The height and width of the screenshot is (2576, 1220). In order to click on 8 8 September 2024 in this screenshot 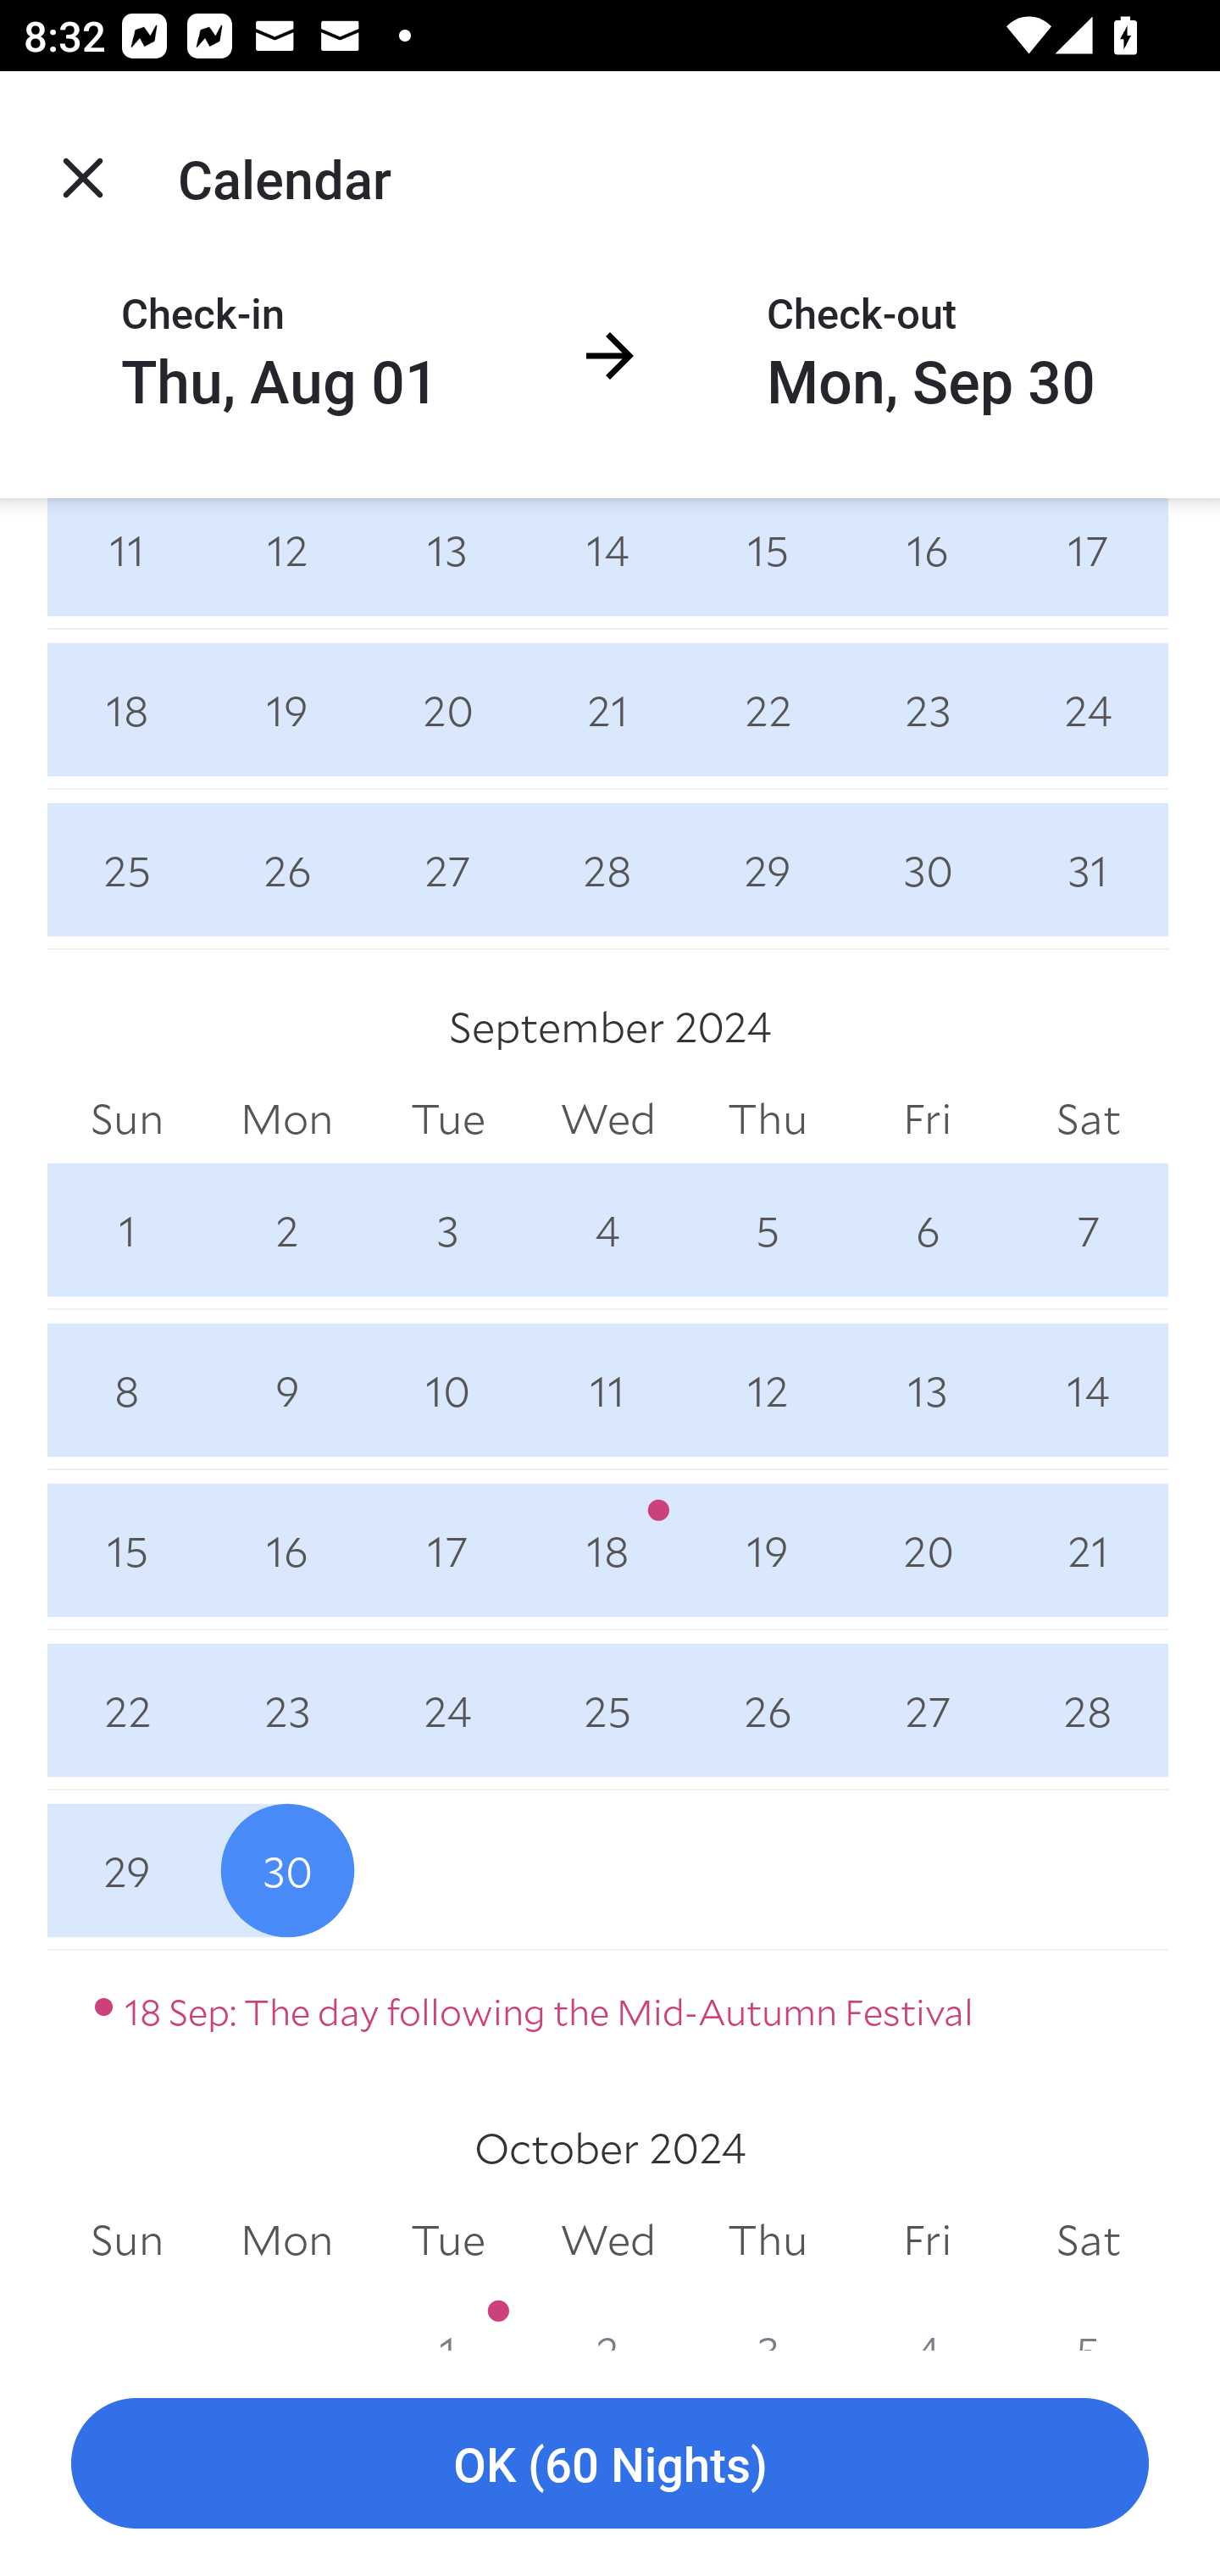, I will do `click(127, 1391)`.